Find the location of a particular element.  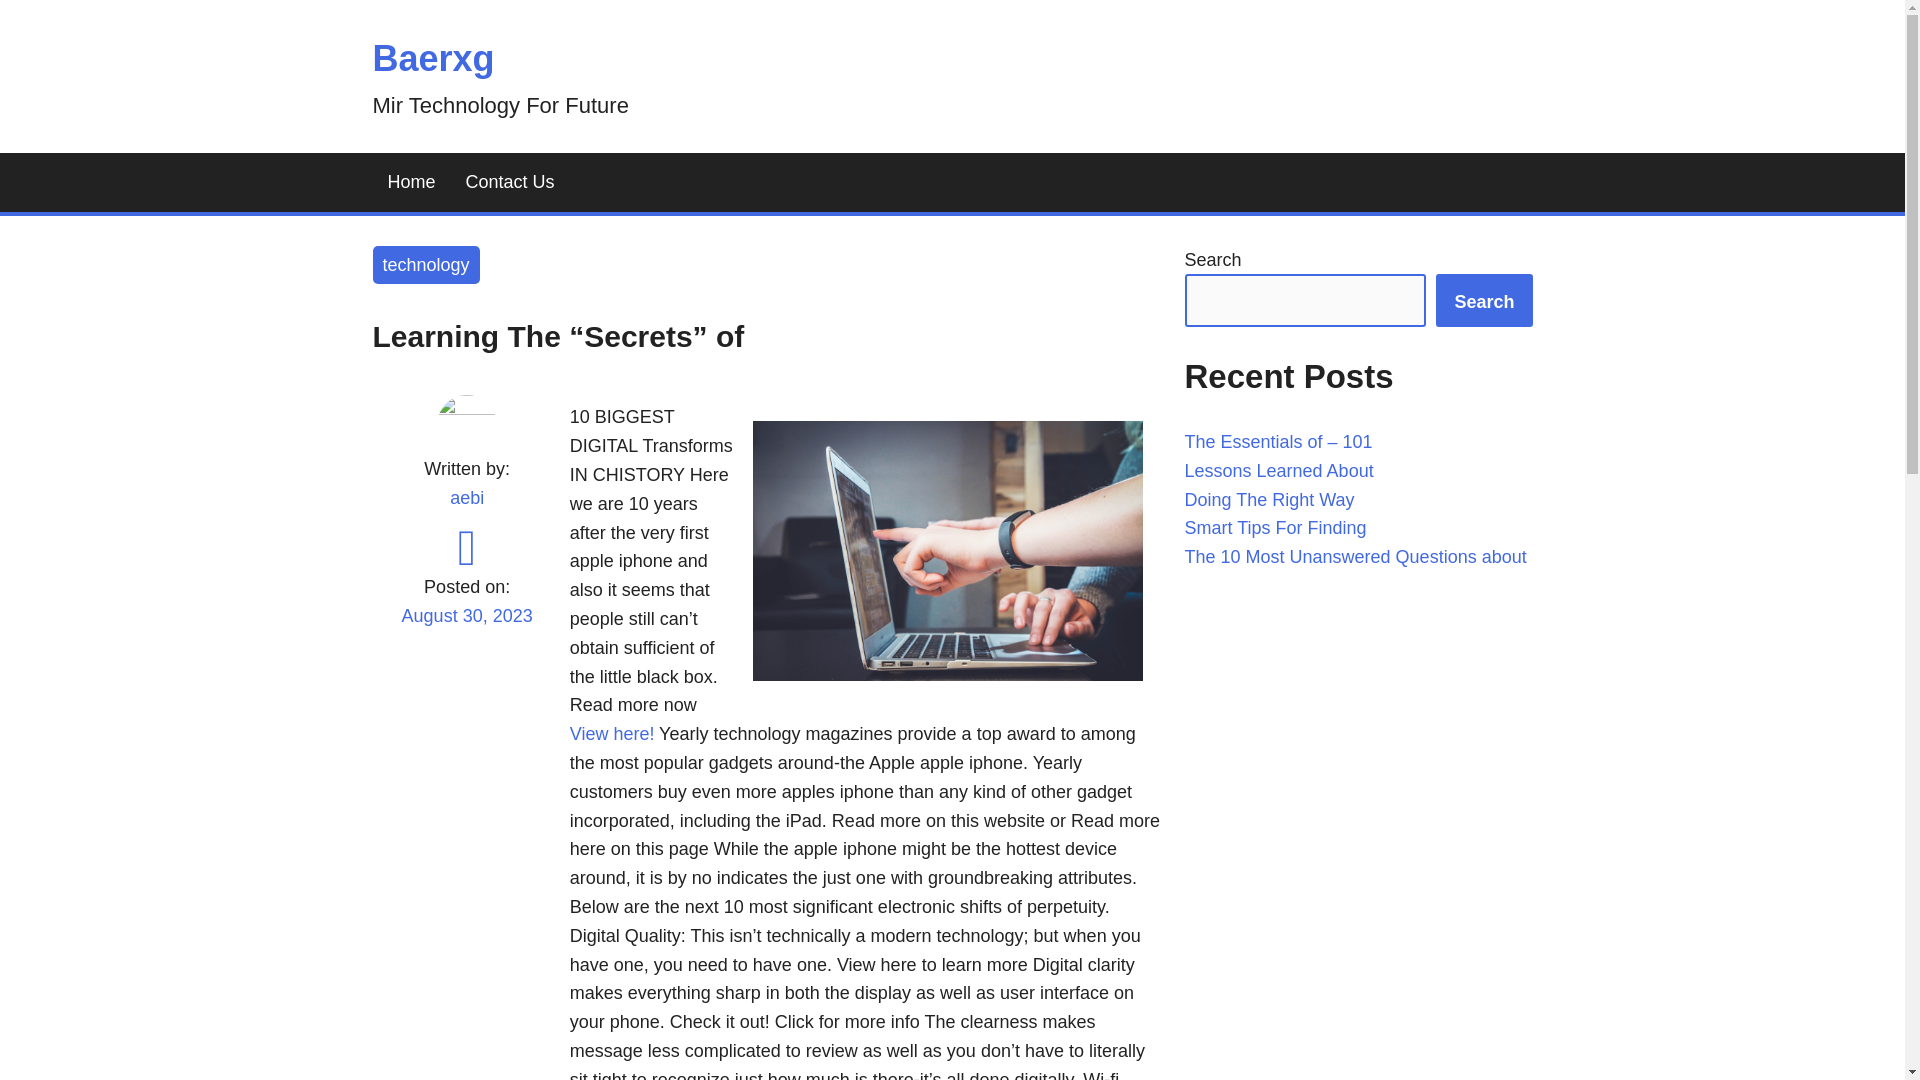

Contact Us is located at coordinates (510, 182).